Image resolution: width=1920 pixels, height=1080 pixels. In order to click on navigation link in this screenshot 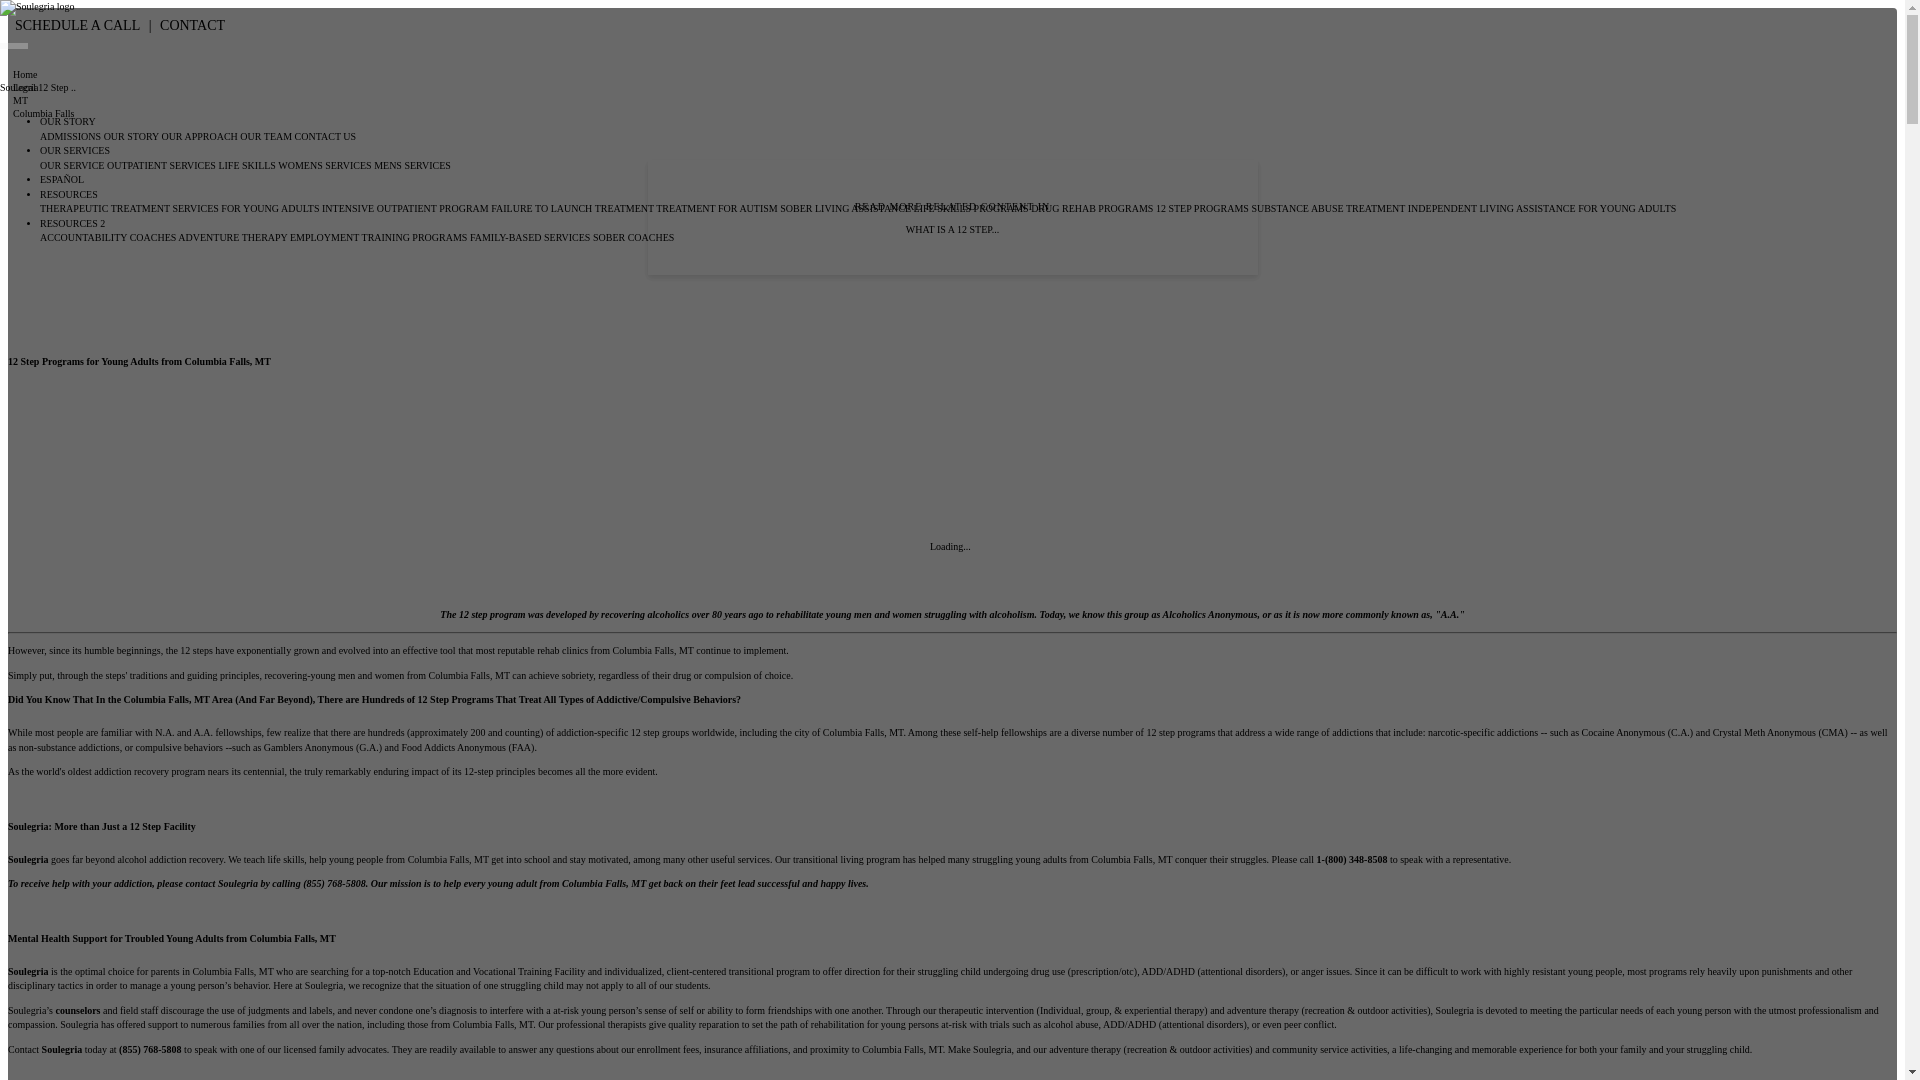, I will do `click(574, 208)`.